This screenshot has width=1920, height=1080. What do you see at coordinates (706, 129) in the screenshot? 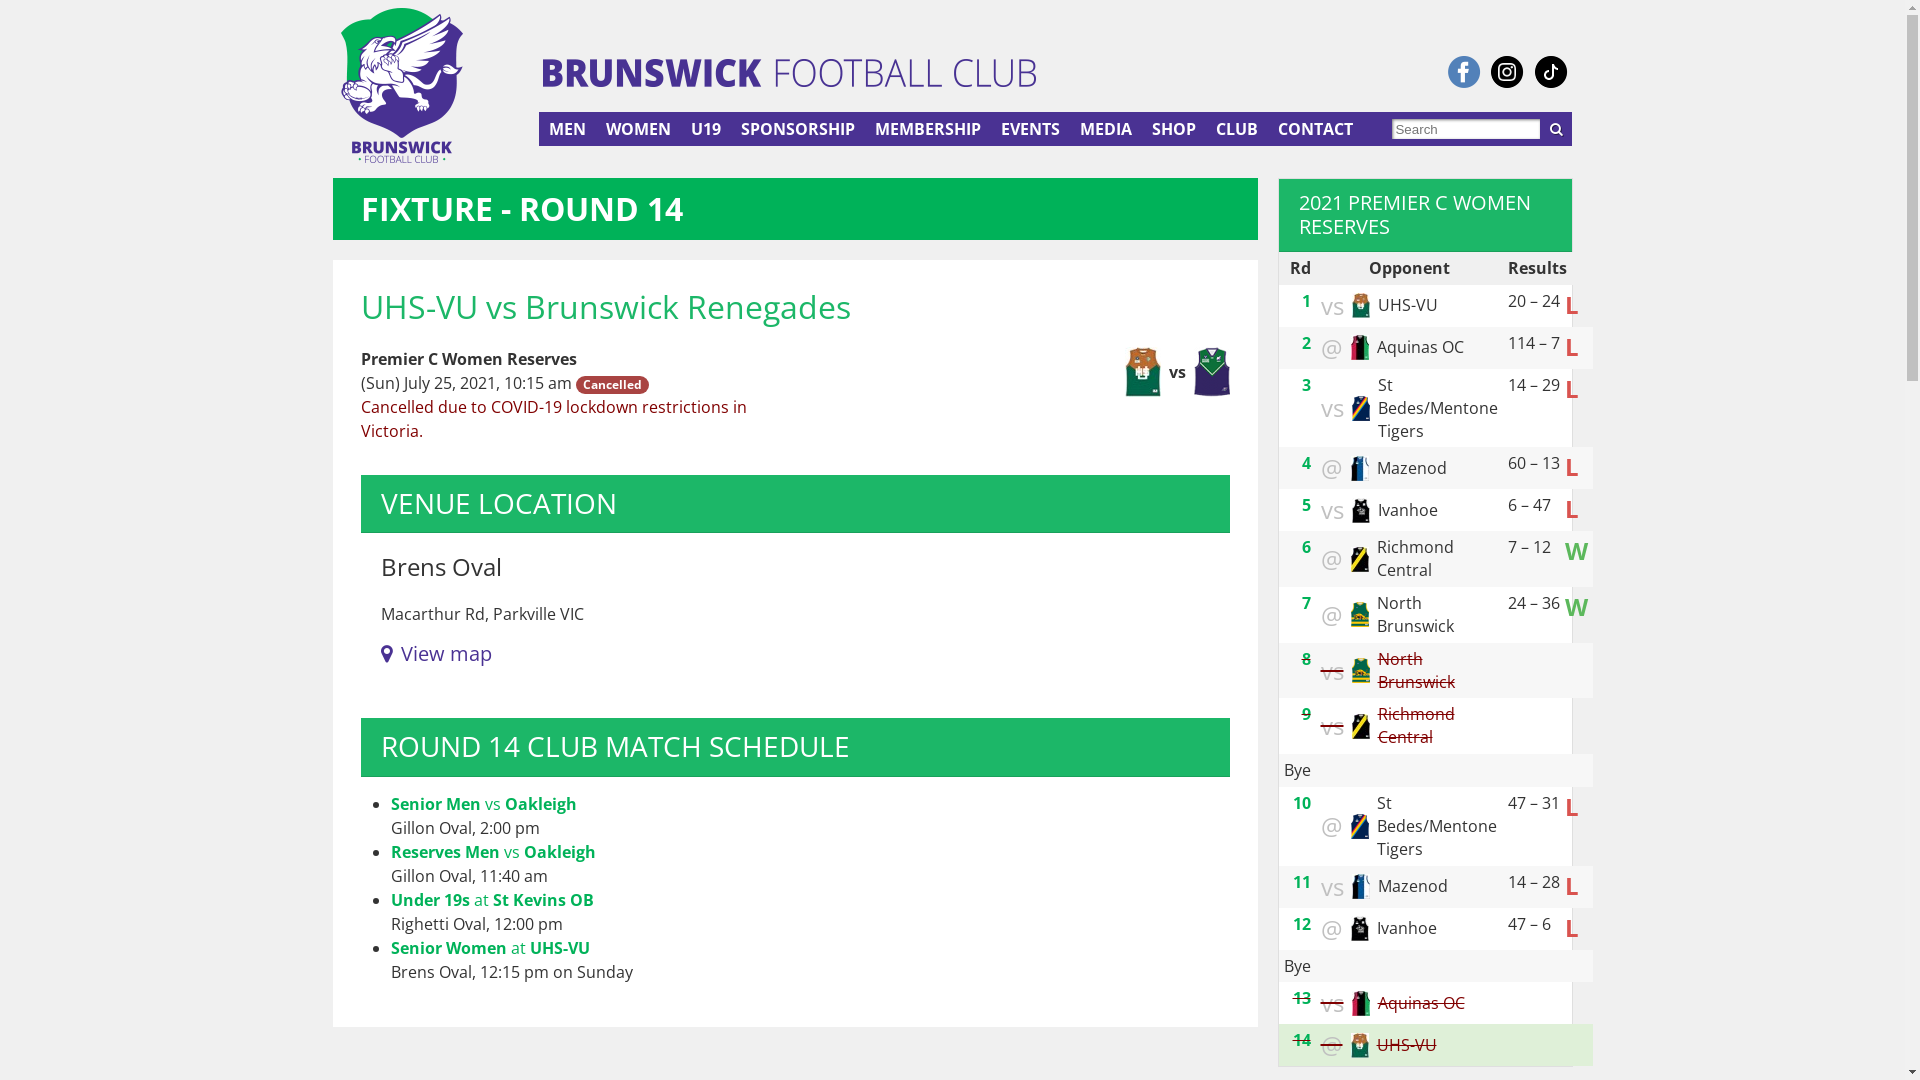
I see `U19` at bounding box center [706, 129].